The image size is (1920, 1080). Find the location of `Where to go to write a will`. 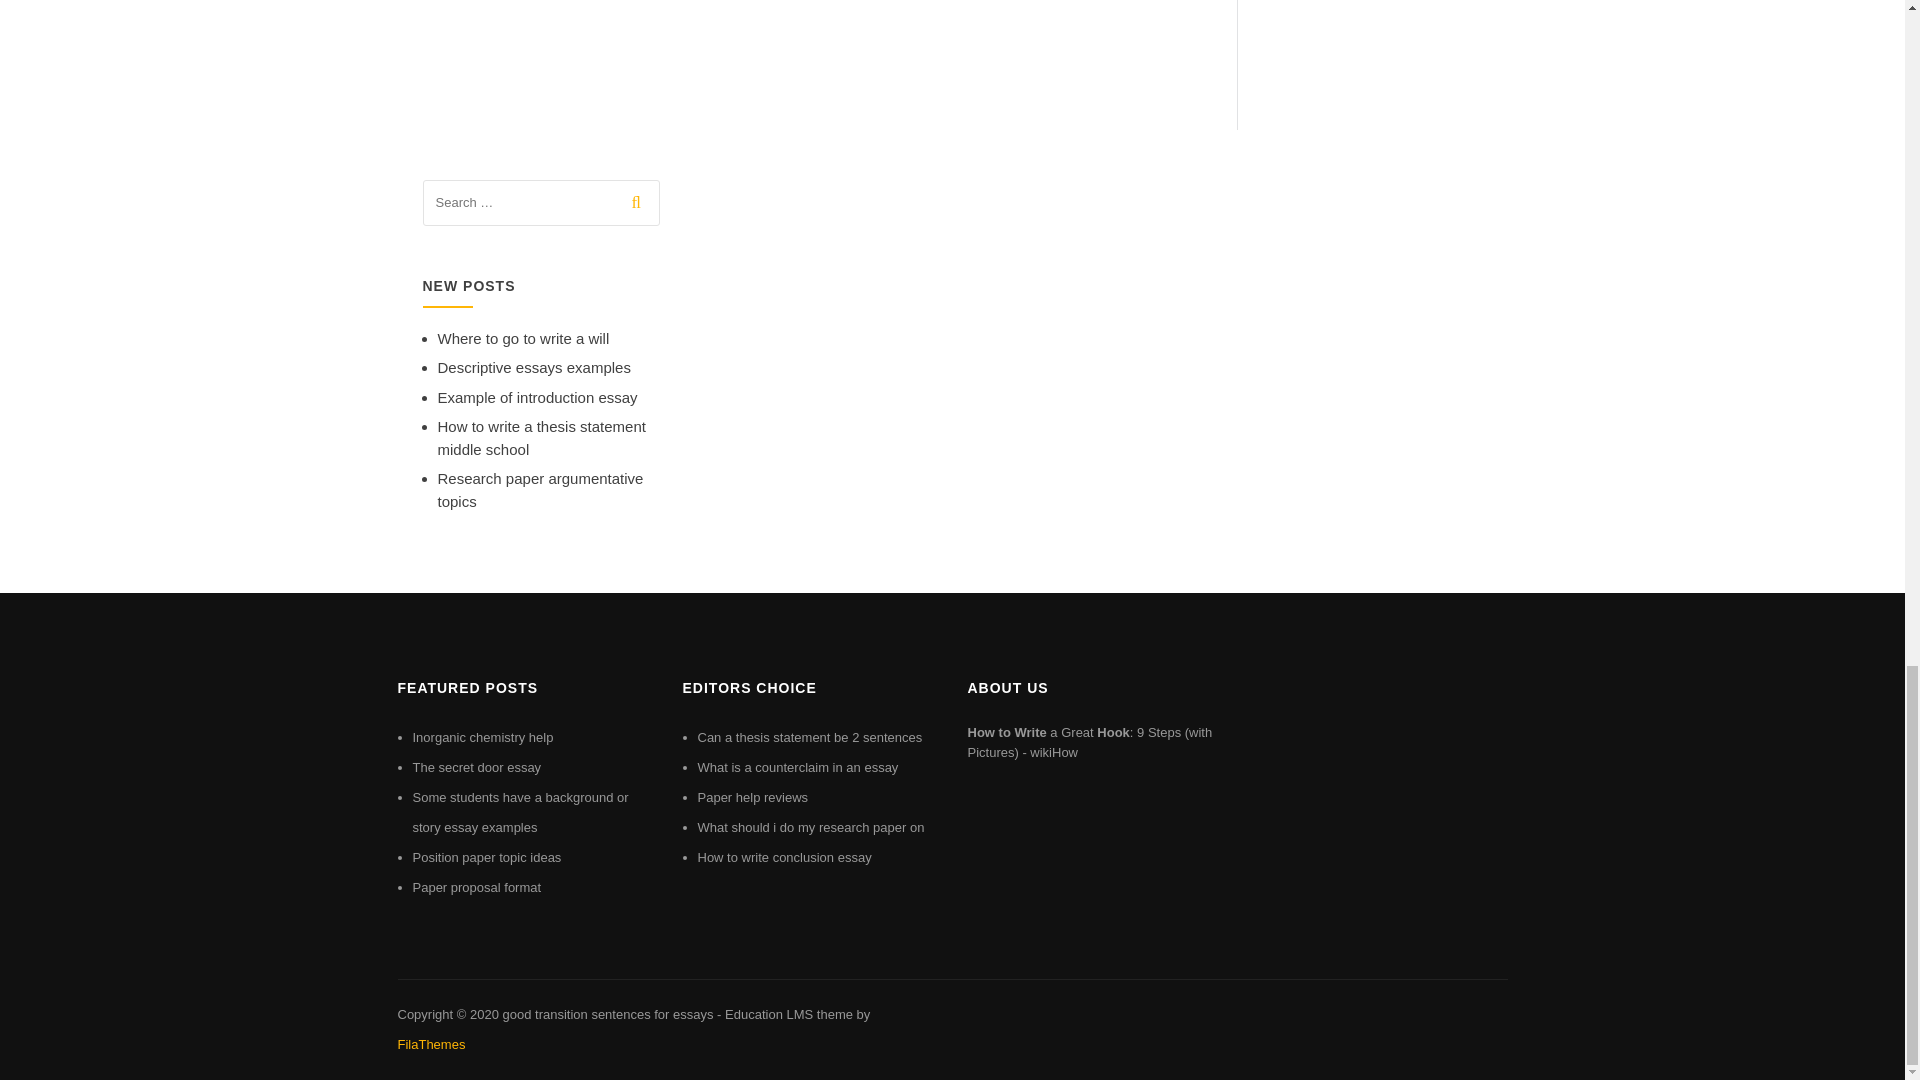

Where to go to write a will is located at coordinates (524, 338).